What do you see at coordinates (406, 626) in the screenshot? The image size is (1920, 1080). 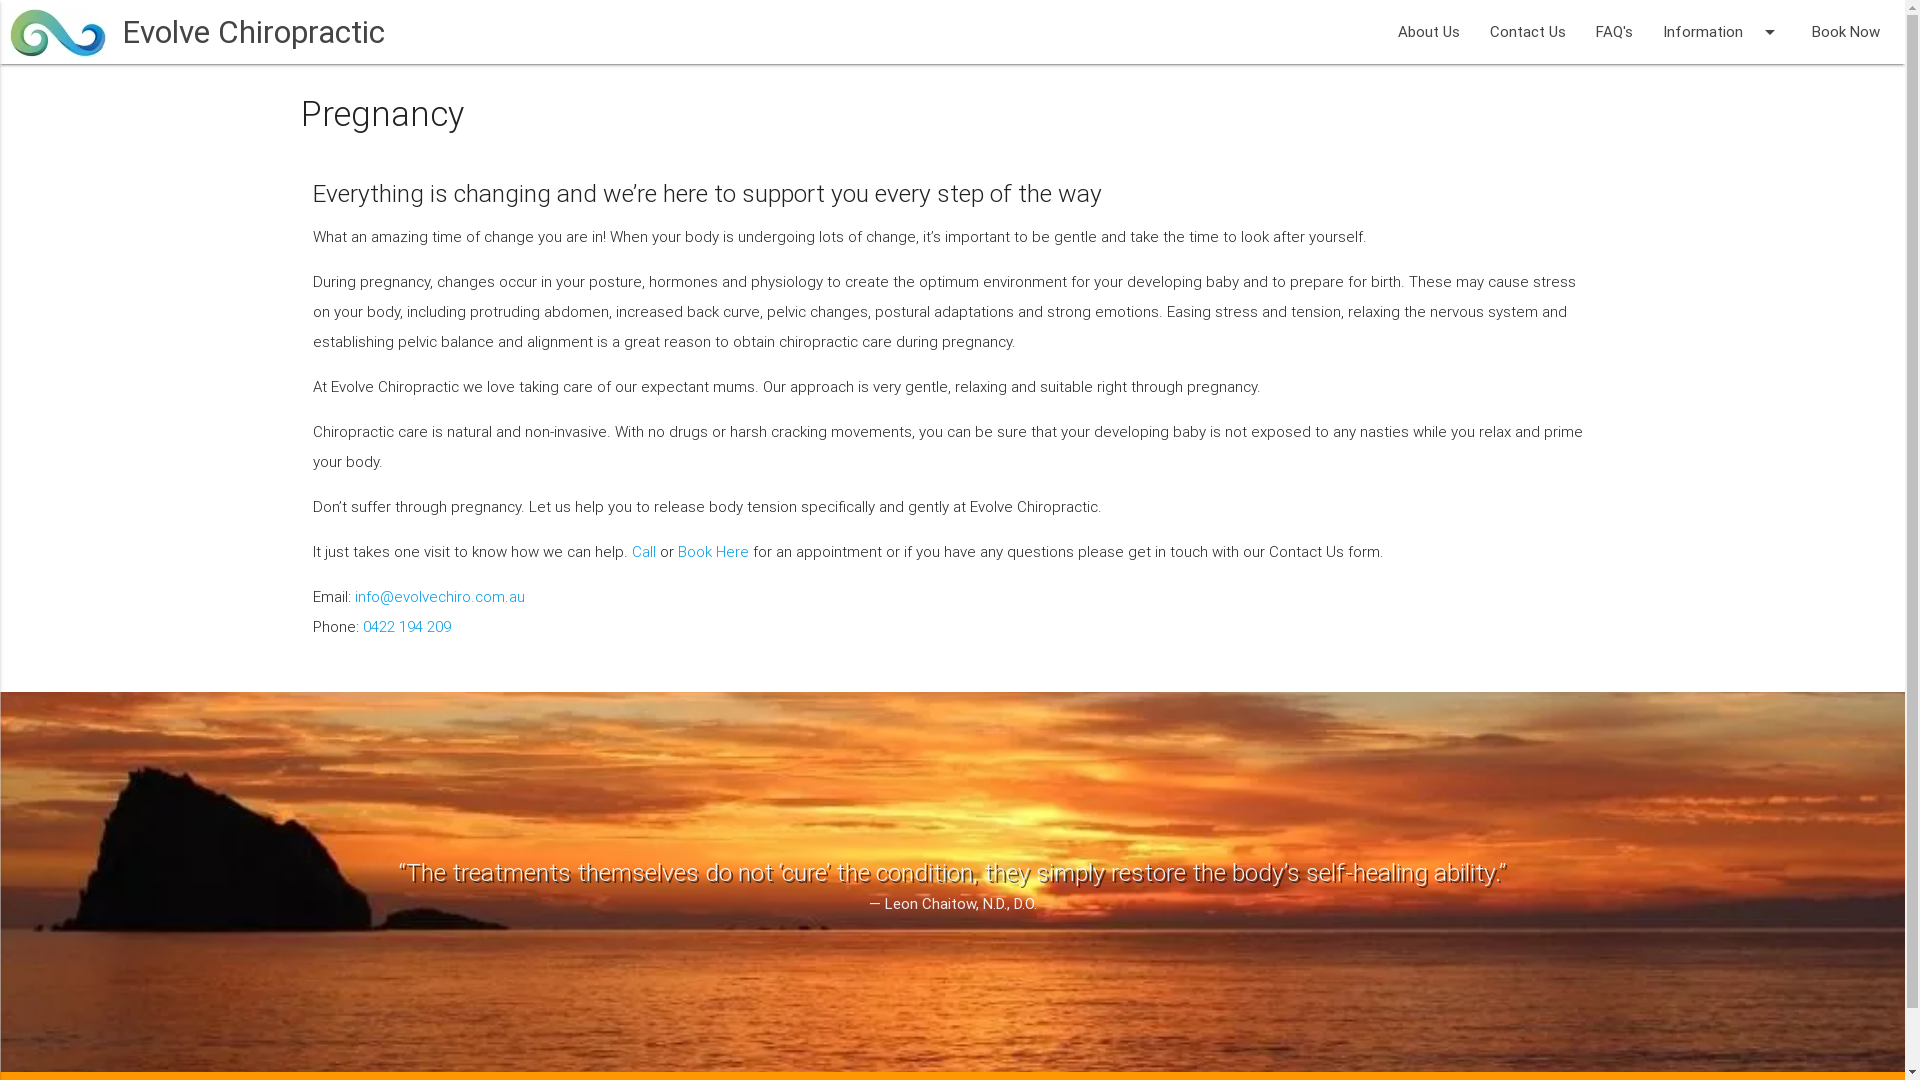 I see `0422 194 209` at bounding box center [406, 626].